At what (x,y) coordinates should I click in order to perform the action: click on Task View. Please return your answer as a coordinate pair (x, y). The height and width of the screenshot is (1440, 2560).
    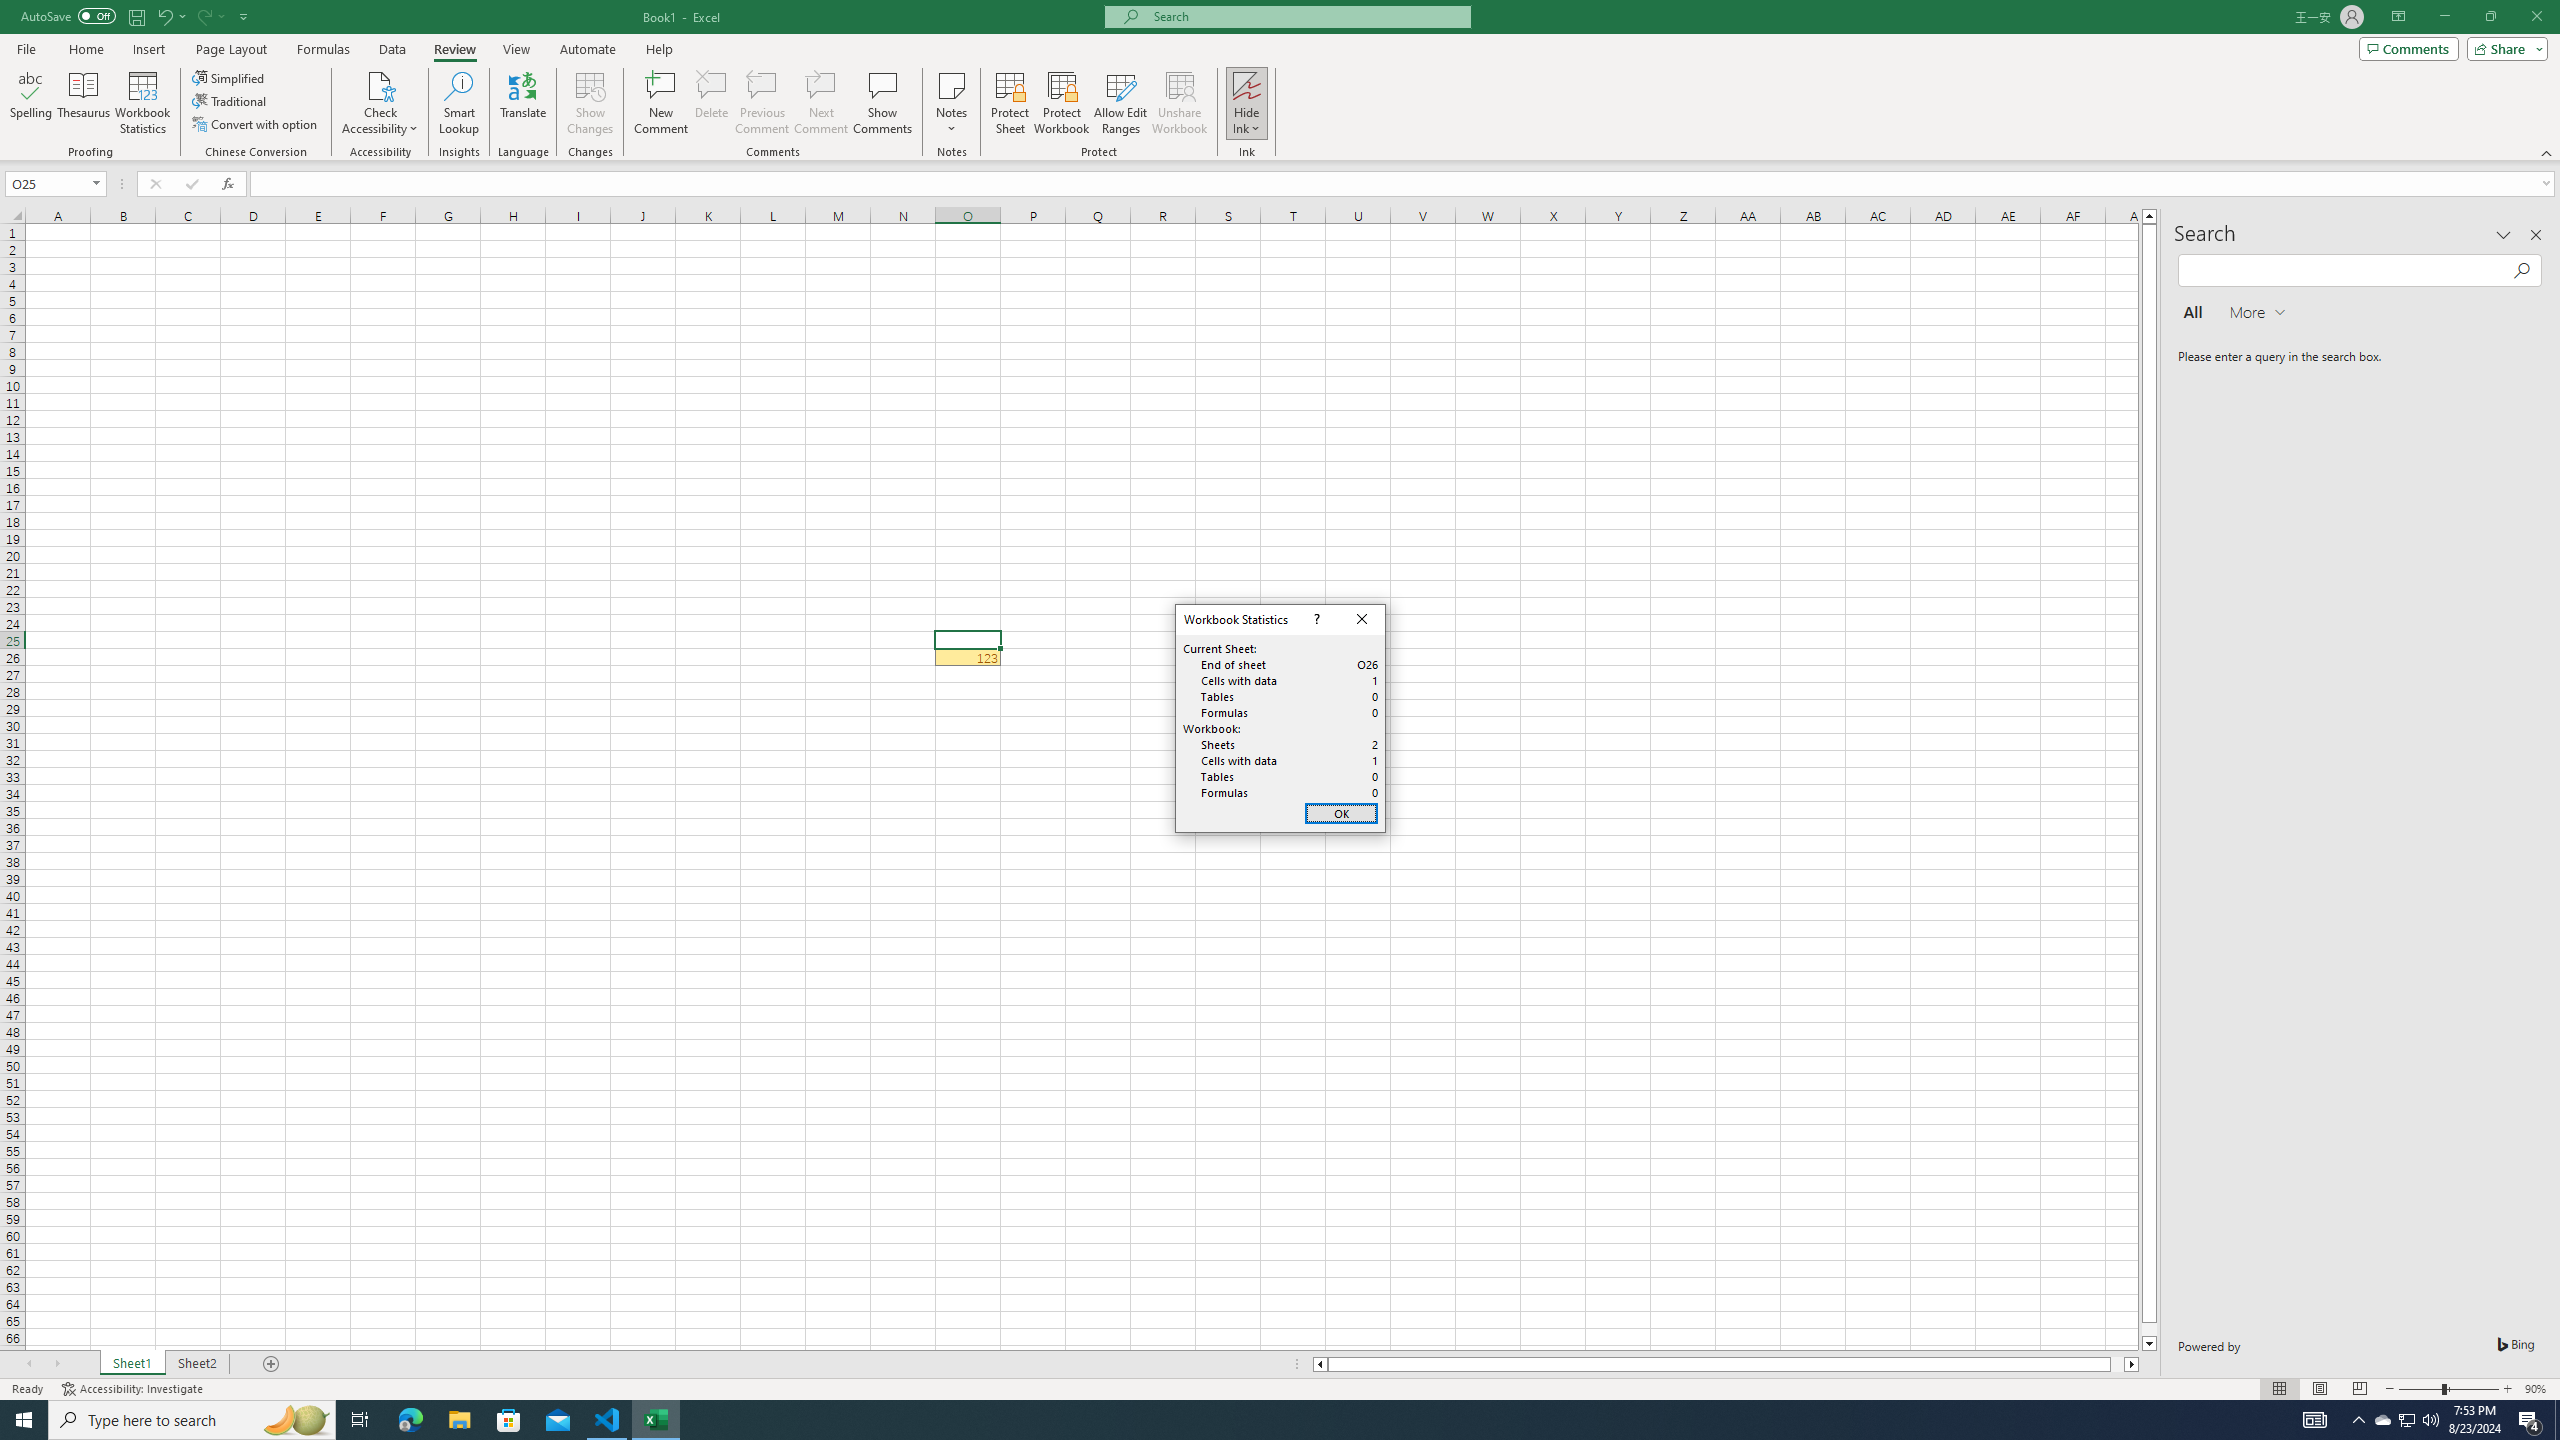
    Looking at the image, I should click on (360, 1420).